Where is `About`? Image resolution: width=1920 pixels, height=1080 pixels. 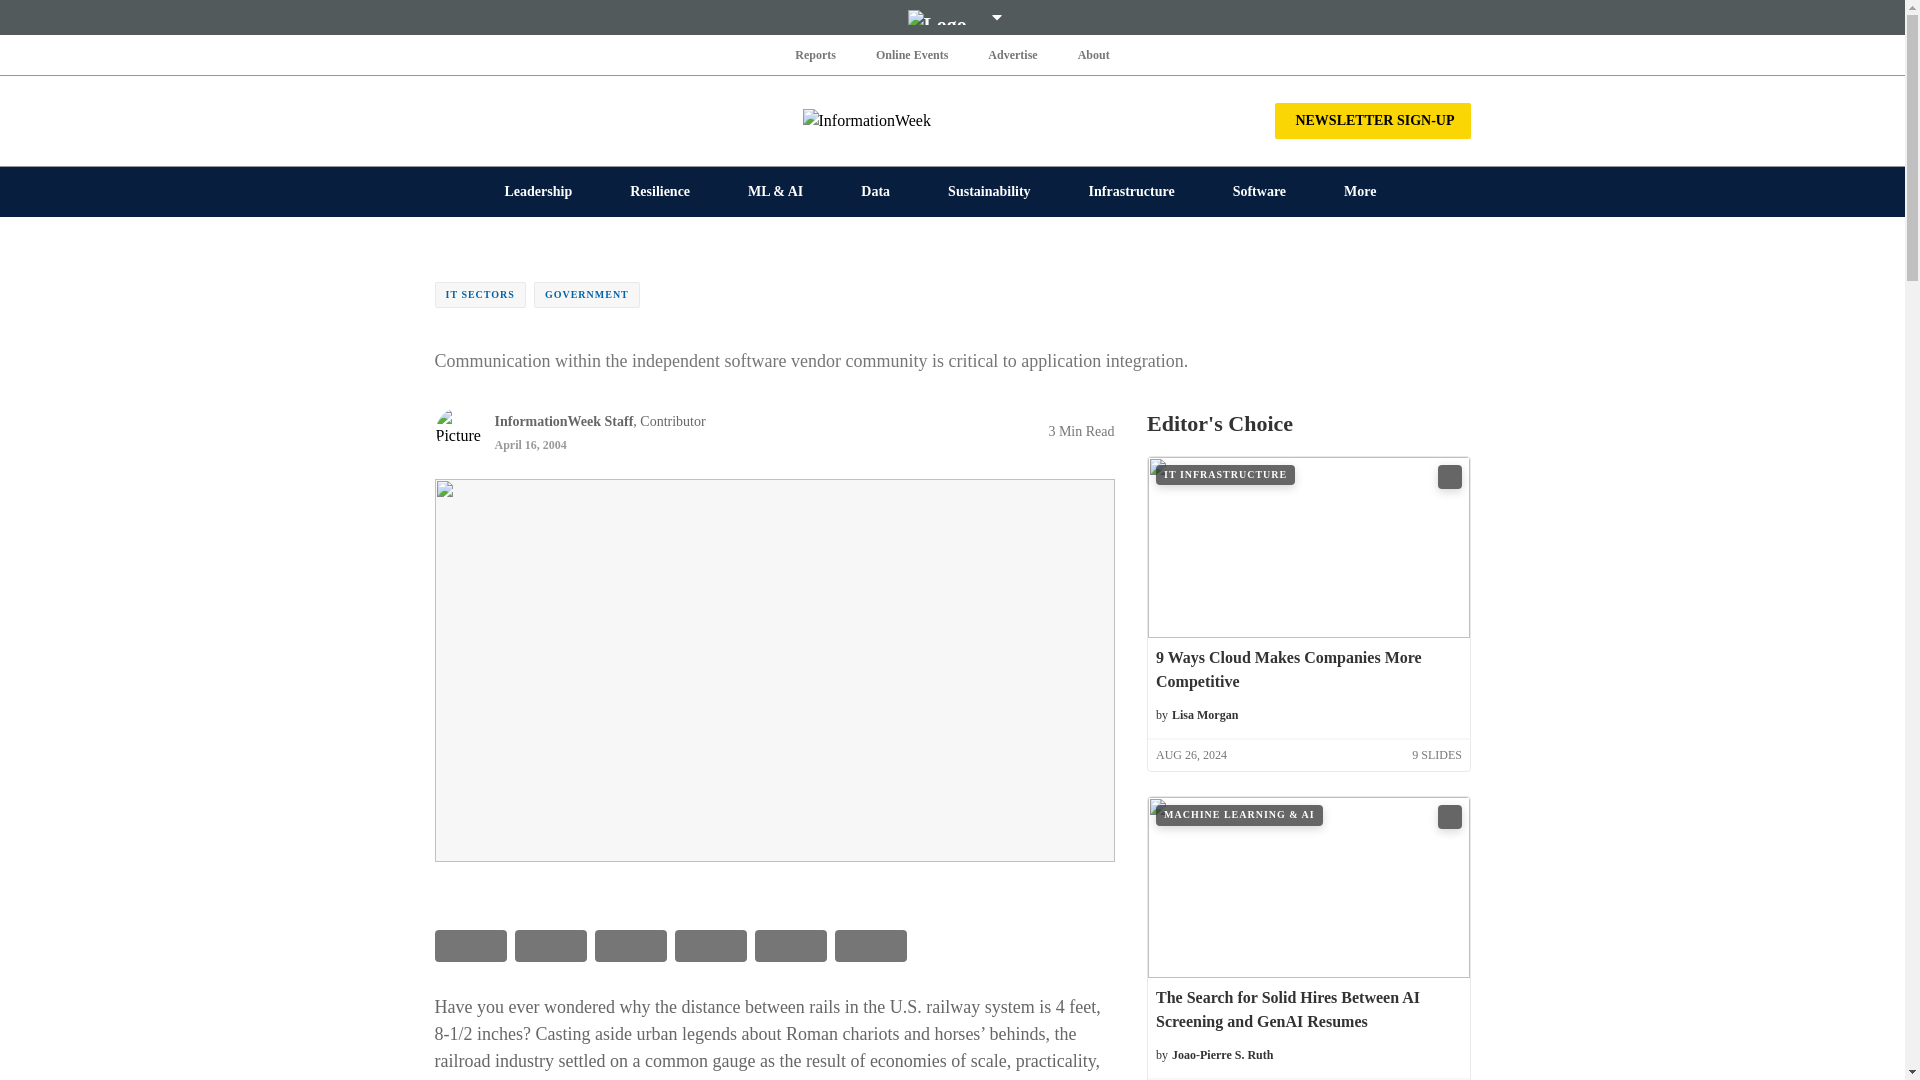
About is located at coordinates (1093, 54).